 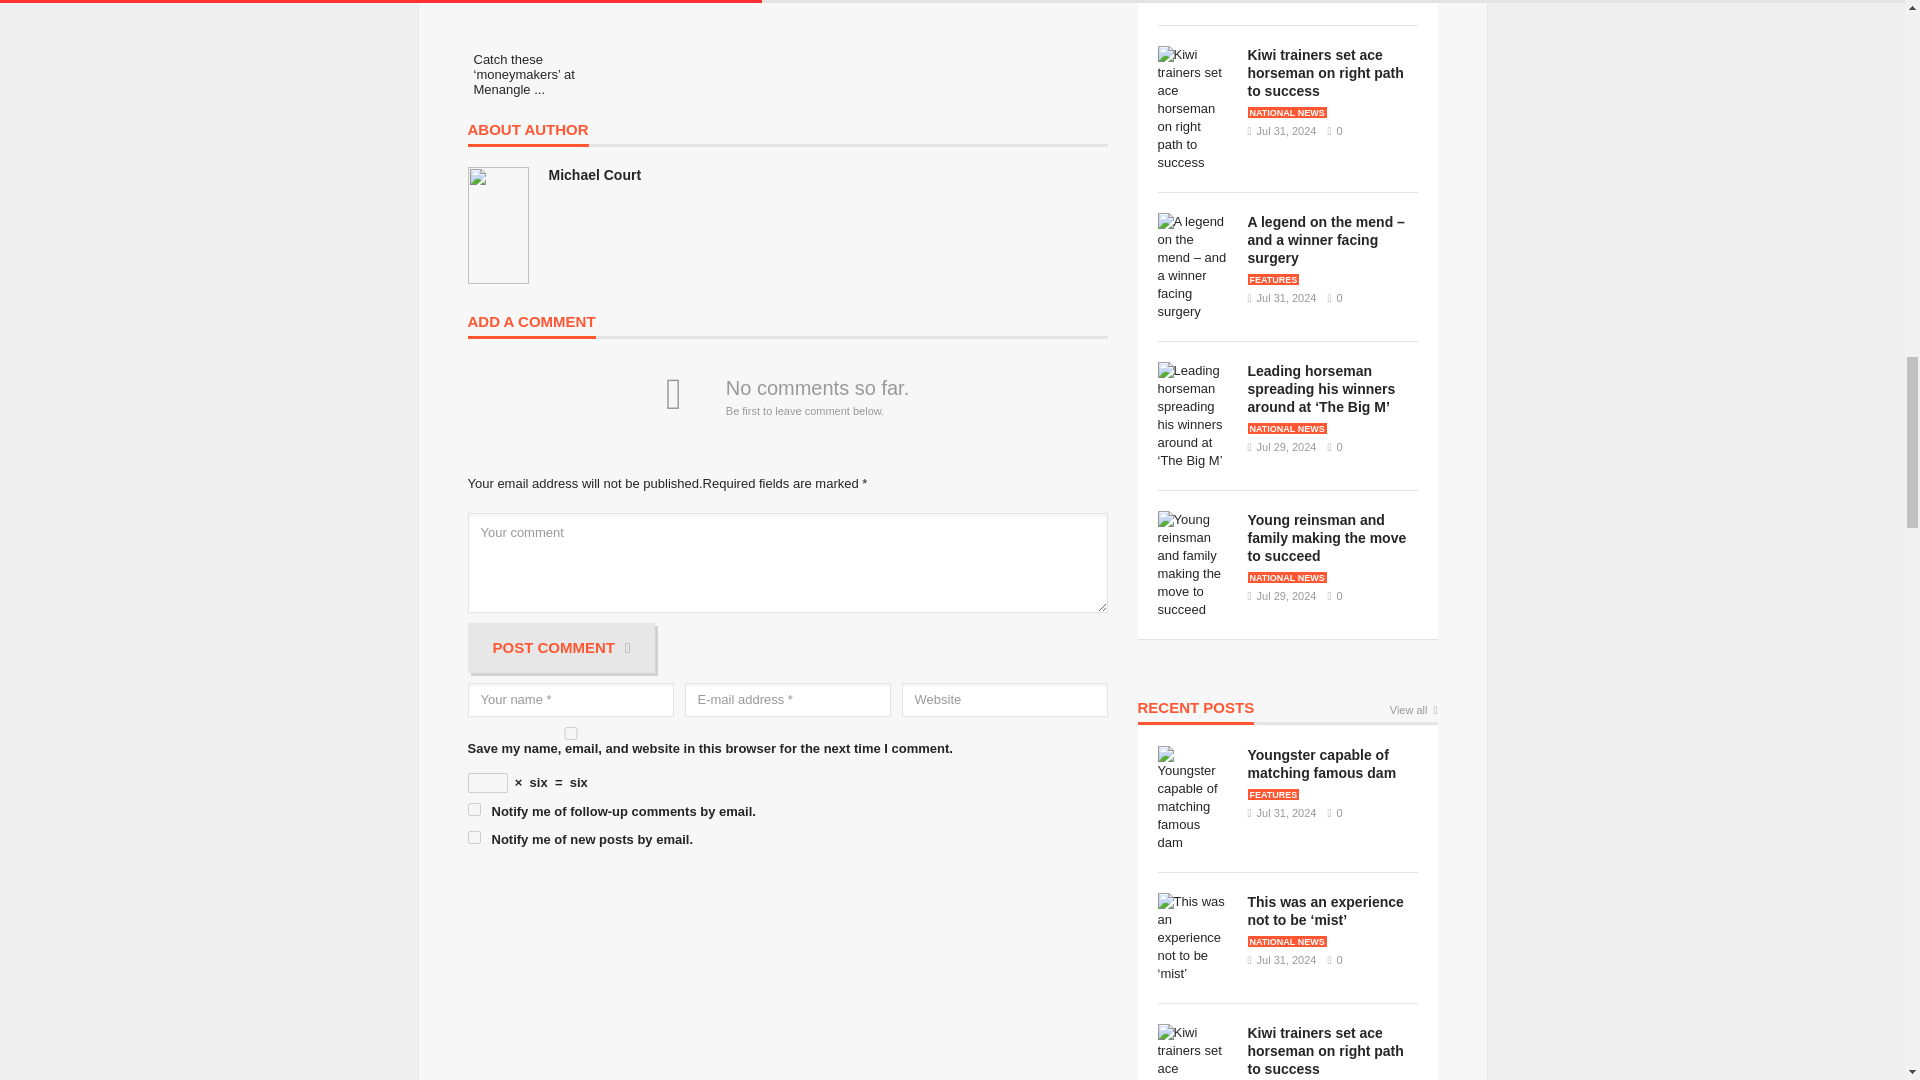 What do you see at coordinates (474, 836) in the screenshot?
I see `subscribe` at bounding box center [474, 836].